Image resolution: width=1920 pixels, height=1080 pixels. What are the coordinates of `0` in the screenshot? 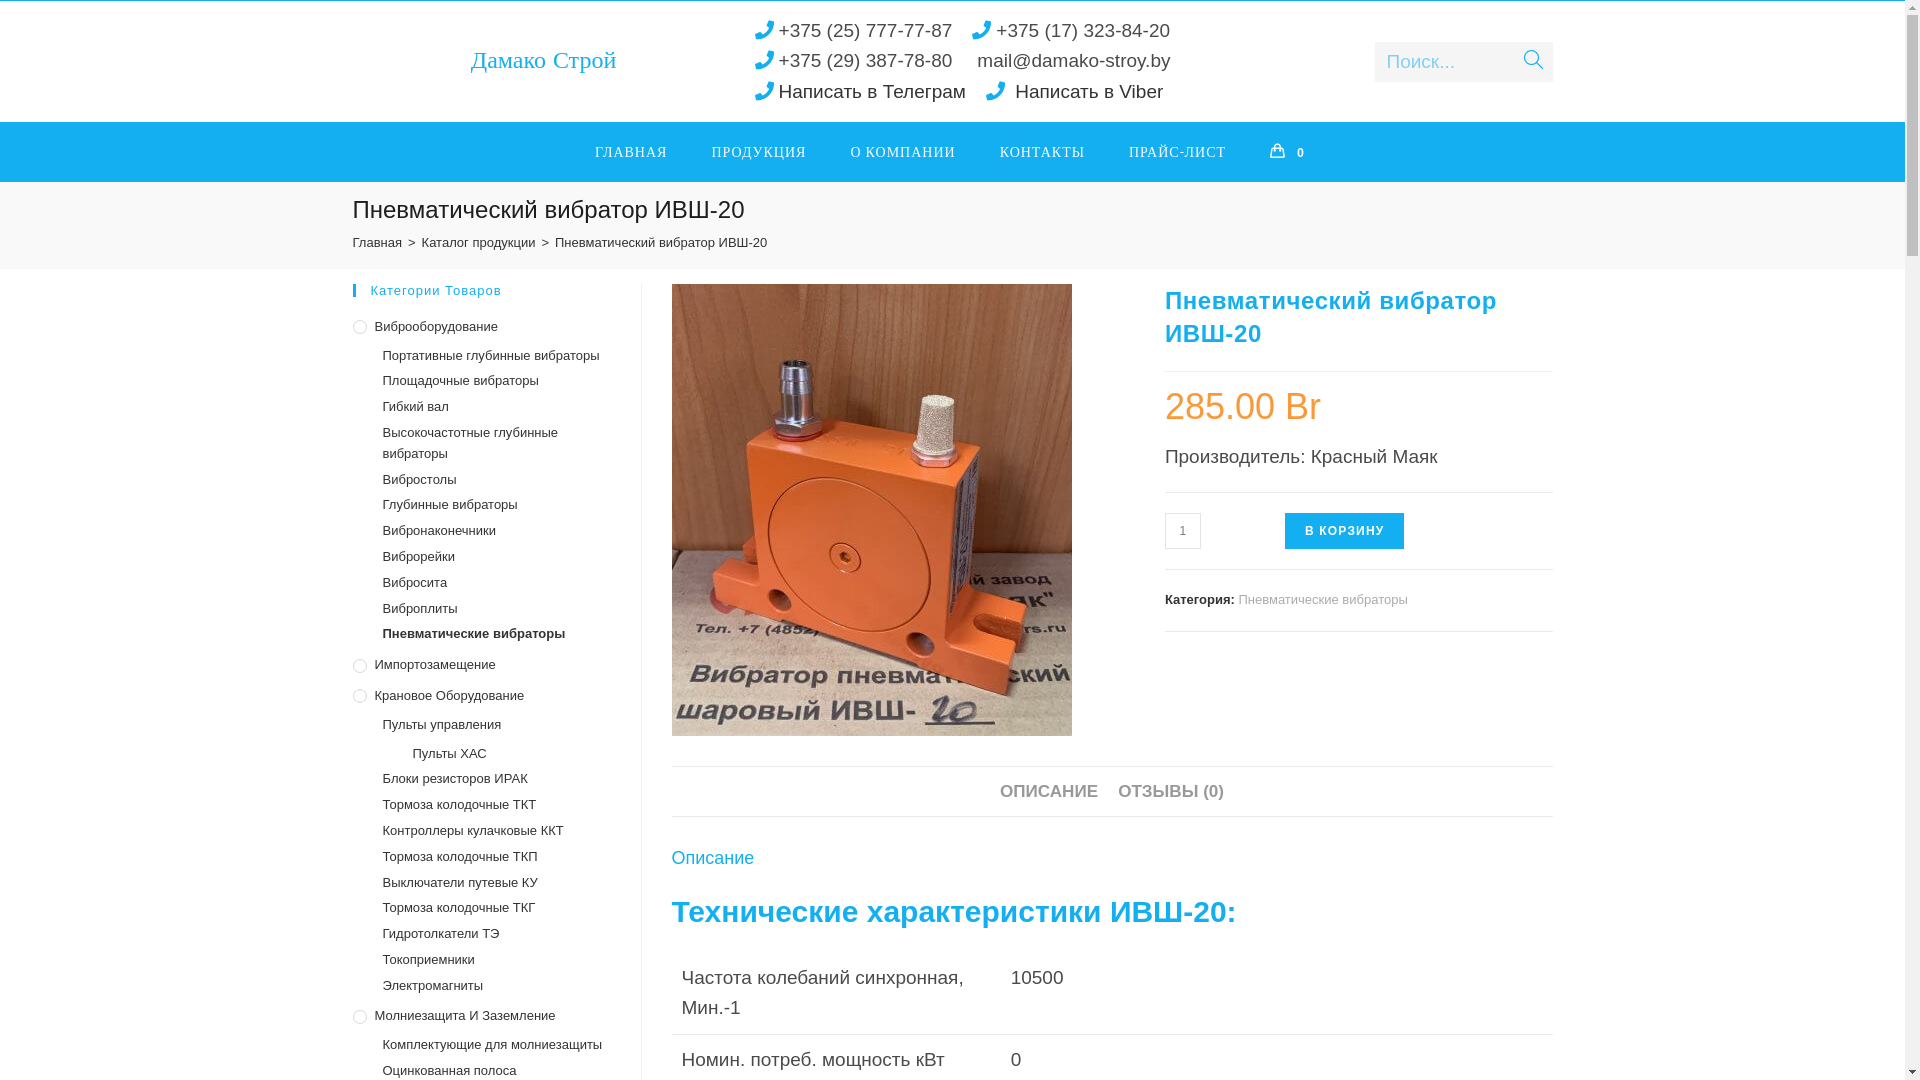 It's located at (1290, 152).